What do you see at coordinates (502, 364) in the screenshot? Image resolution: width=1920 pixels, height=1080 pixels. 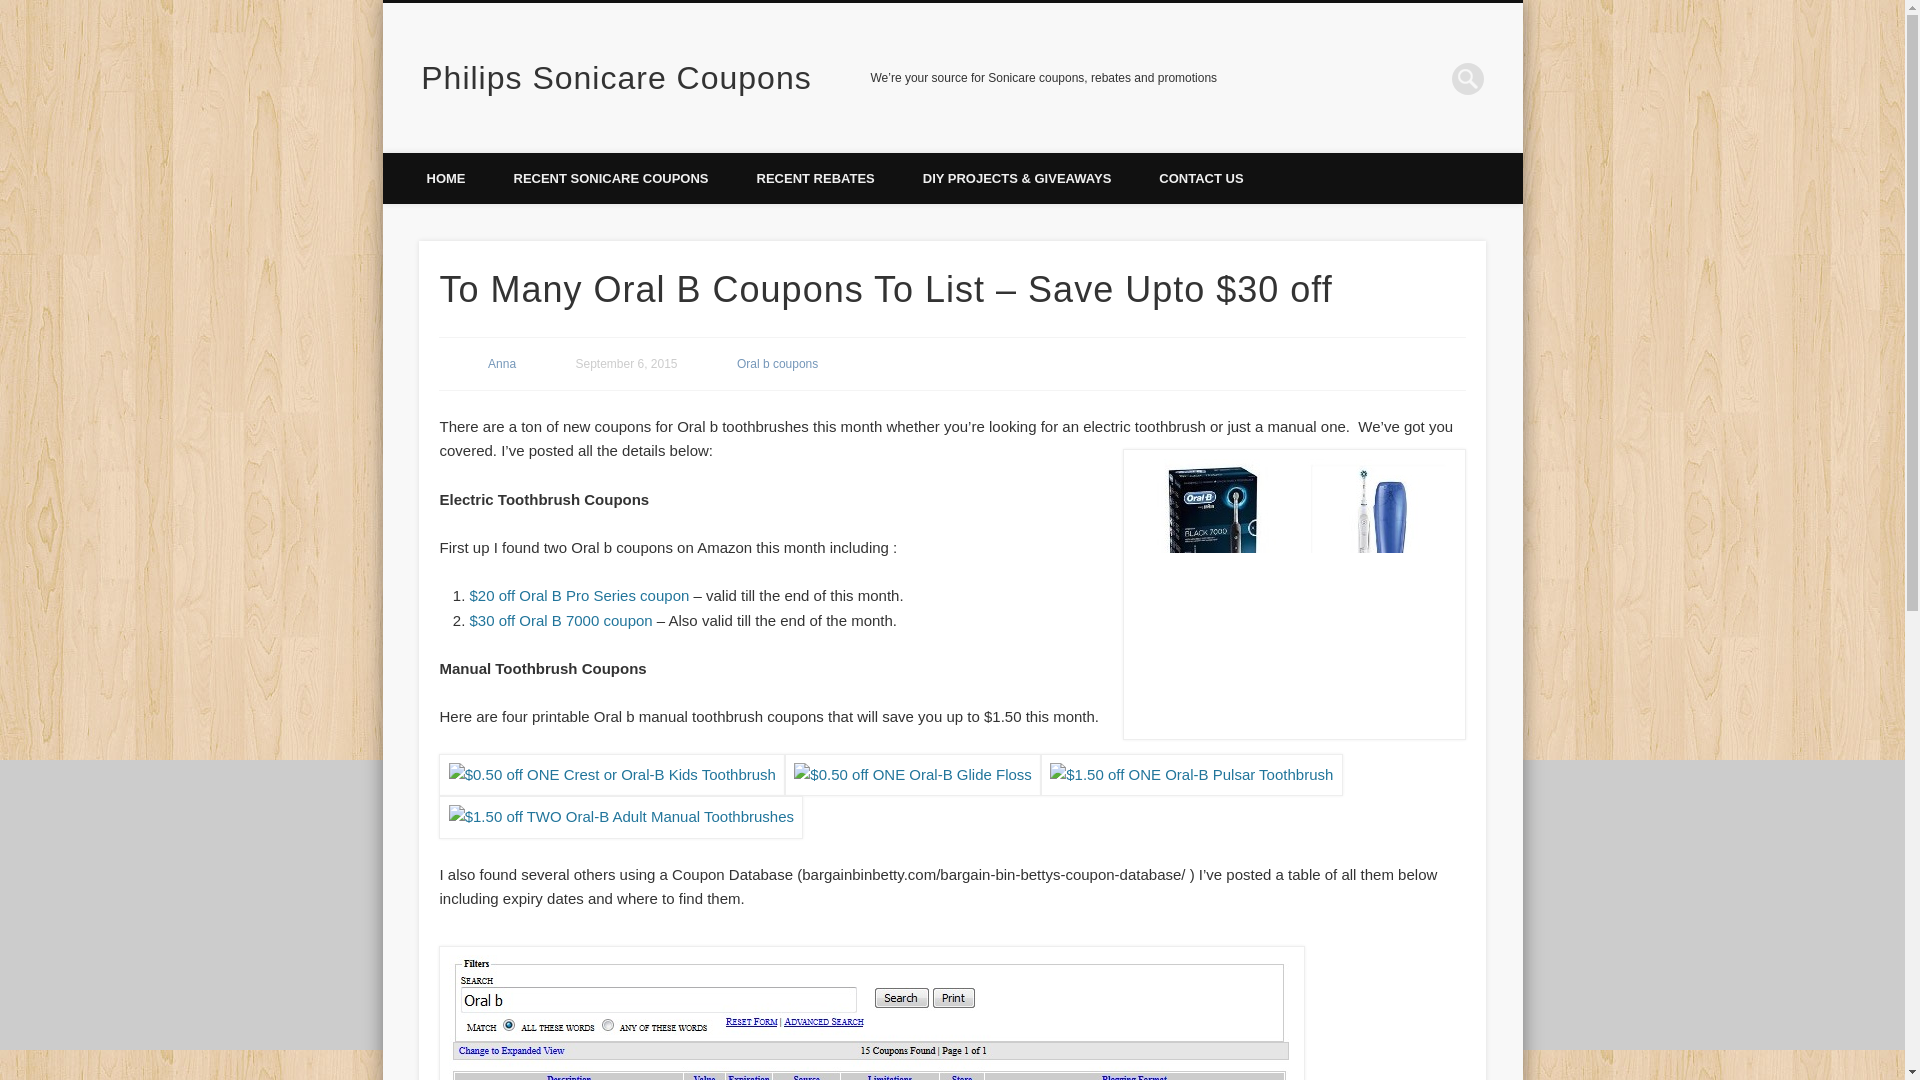 I see `Posts by Anna` at bounding box center [502, 364].